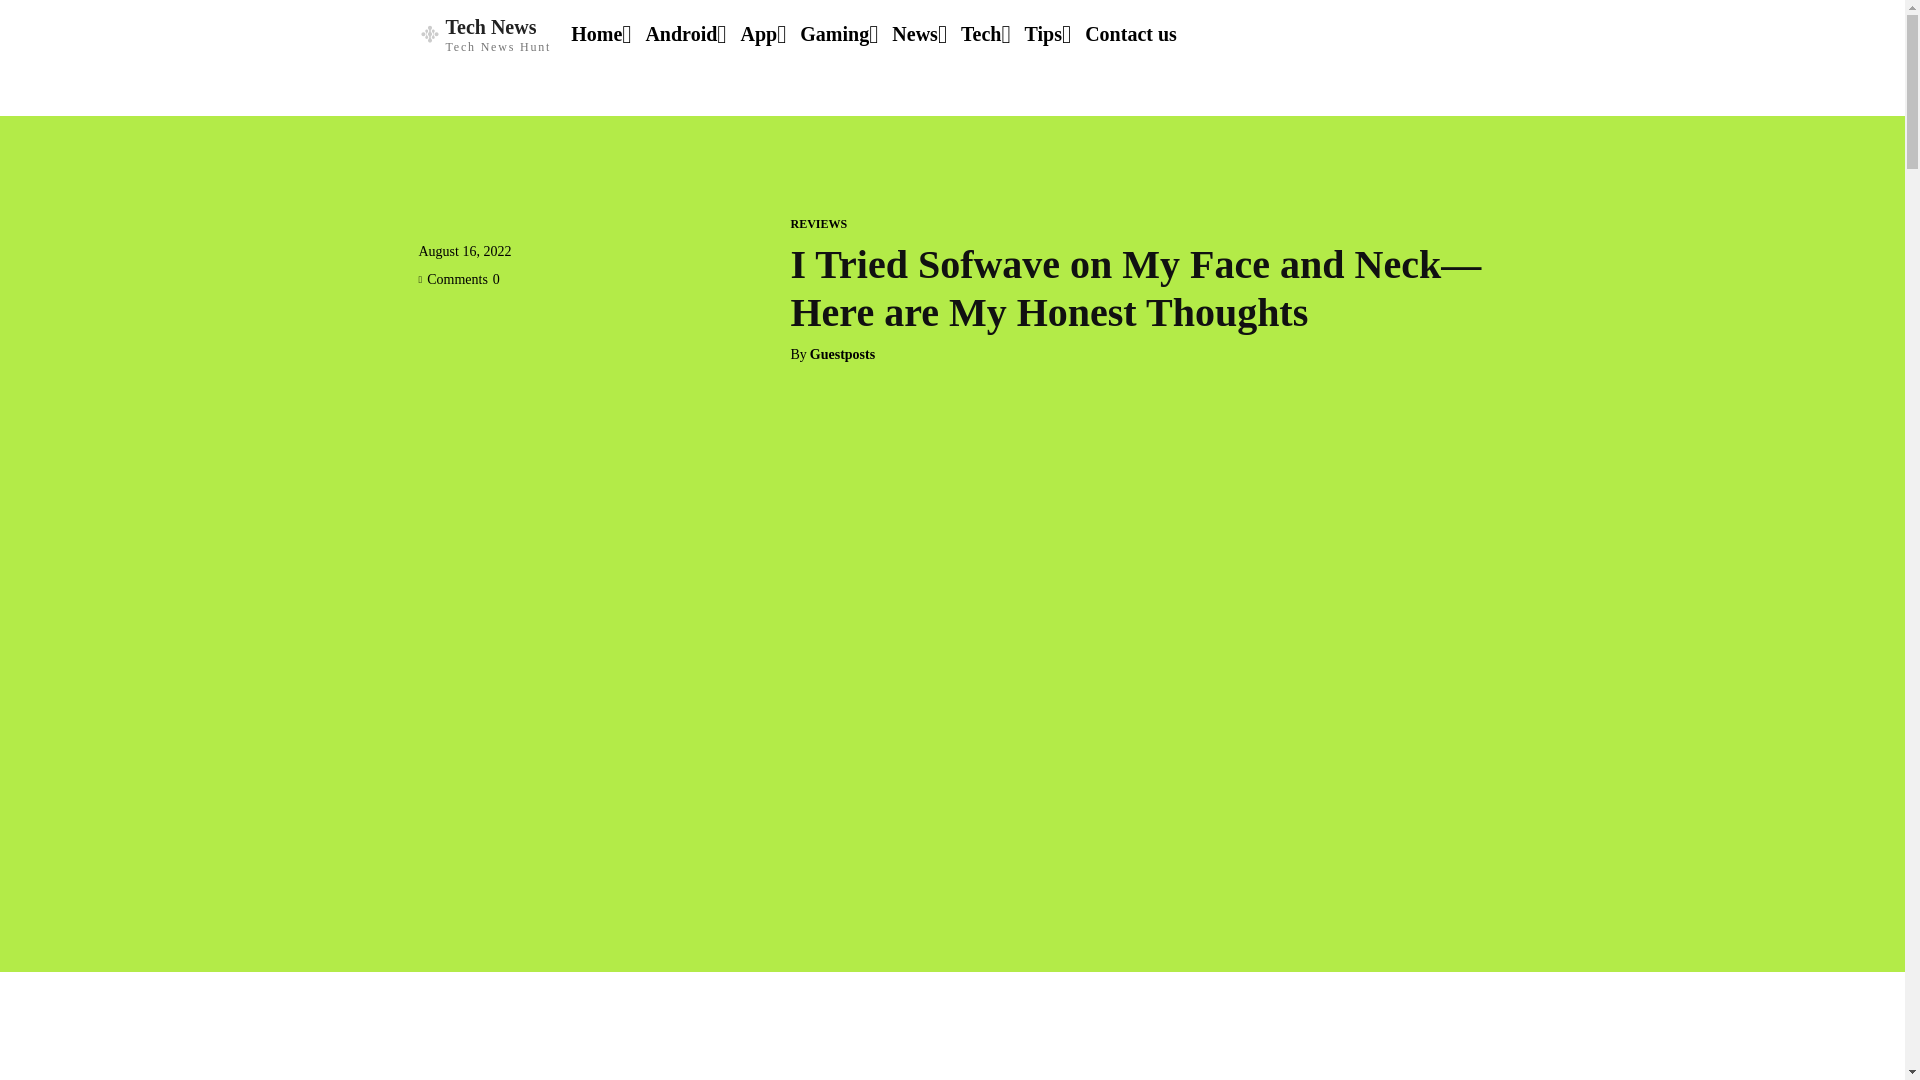  What do you see at coordinates (458, 280) in the screenshot?
I see `Android` at bounding box center [458, 280].